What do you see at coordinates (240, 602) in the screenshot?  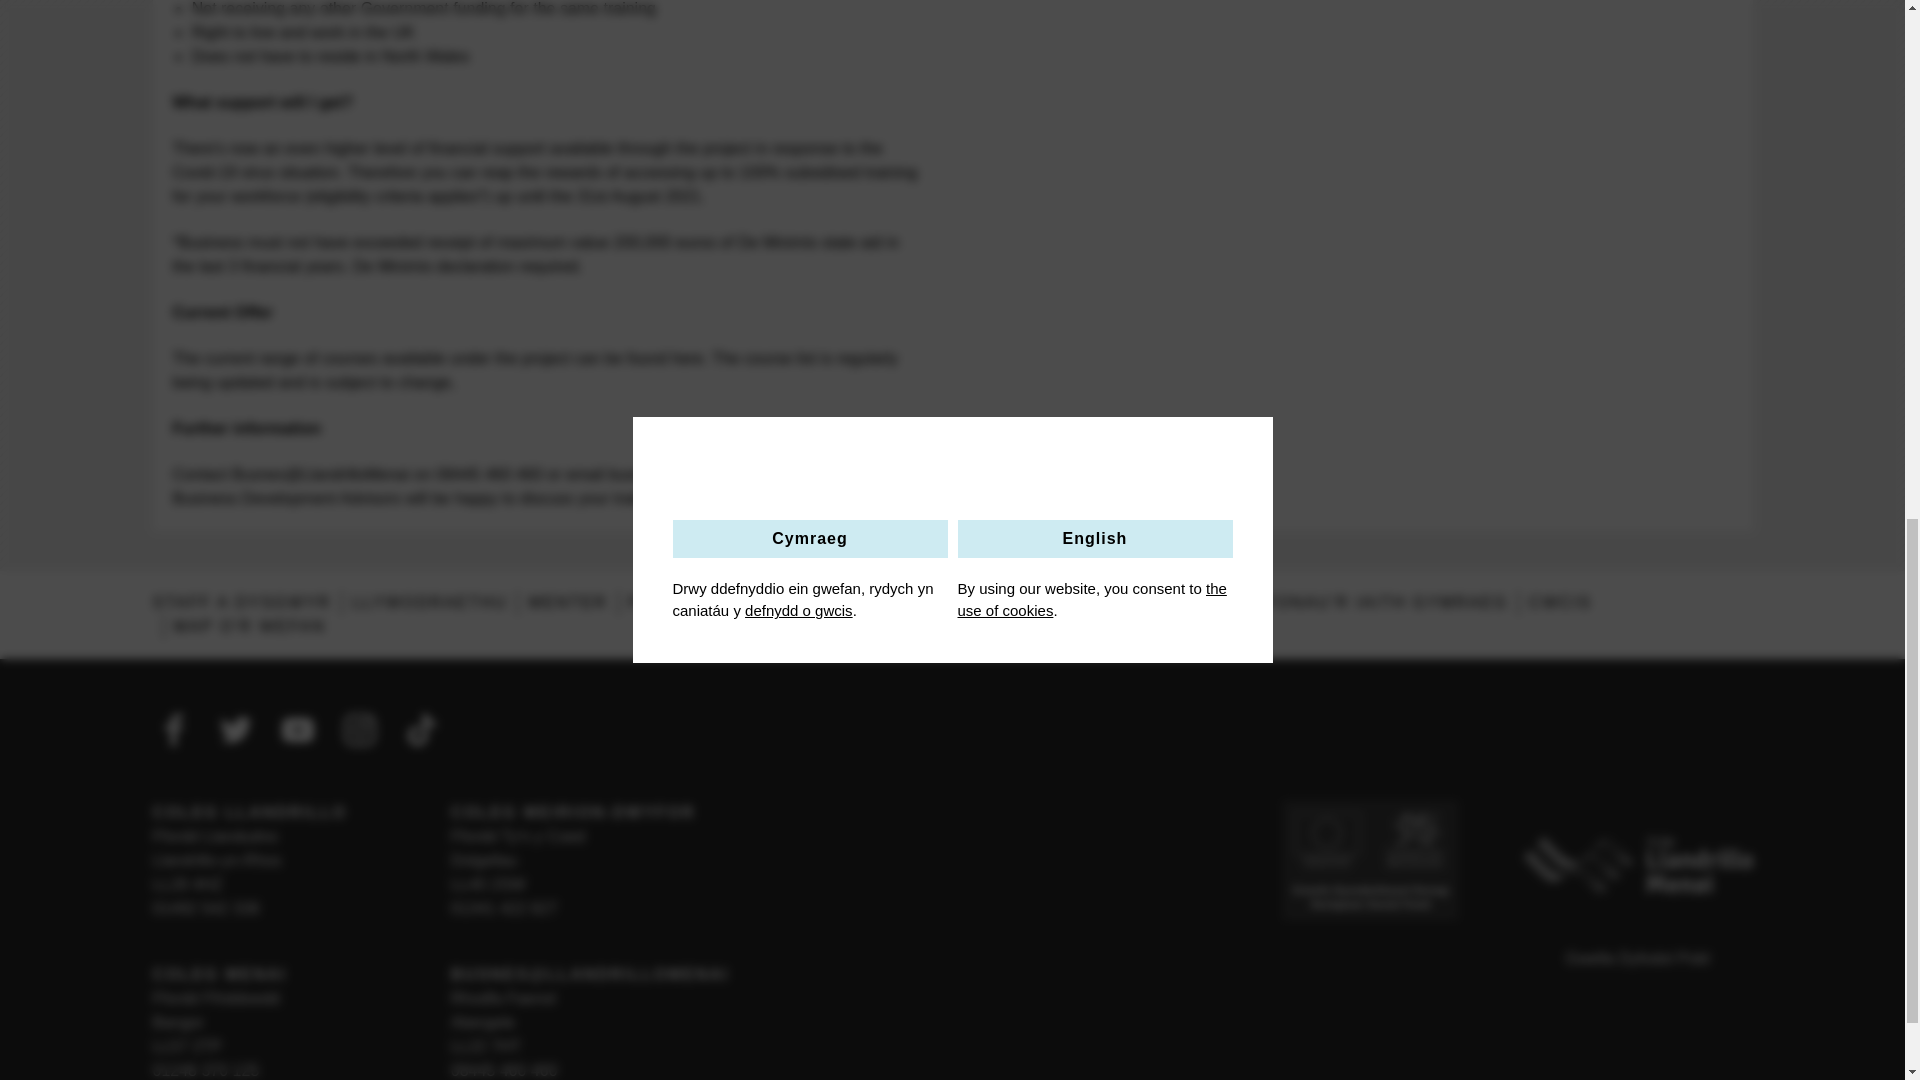 I see `STAFF A DYSGWYR` at bounding box center [240, 602].